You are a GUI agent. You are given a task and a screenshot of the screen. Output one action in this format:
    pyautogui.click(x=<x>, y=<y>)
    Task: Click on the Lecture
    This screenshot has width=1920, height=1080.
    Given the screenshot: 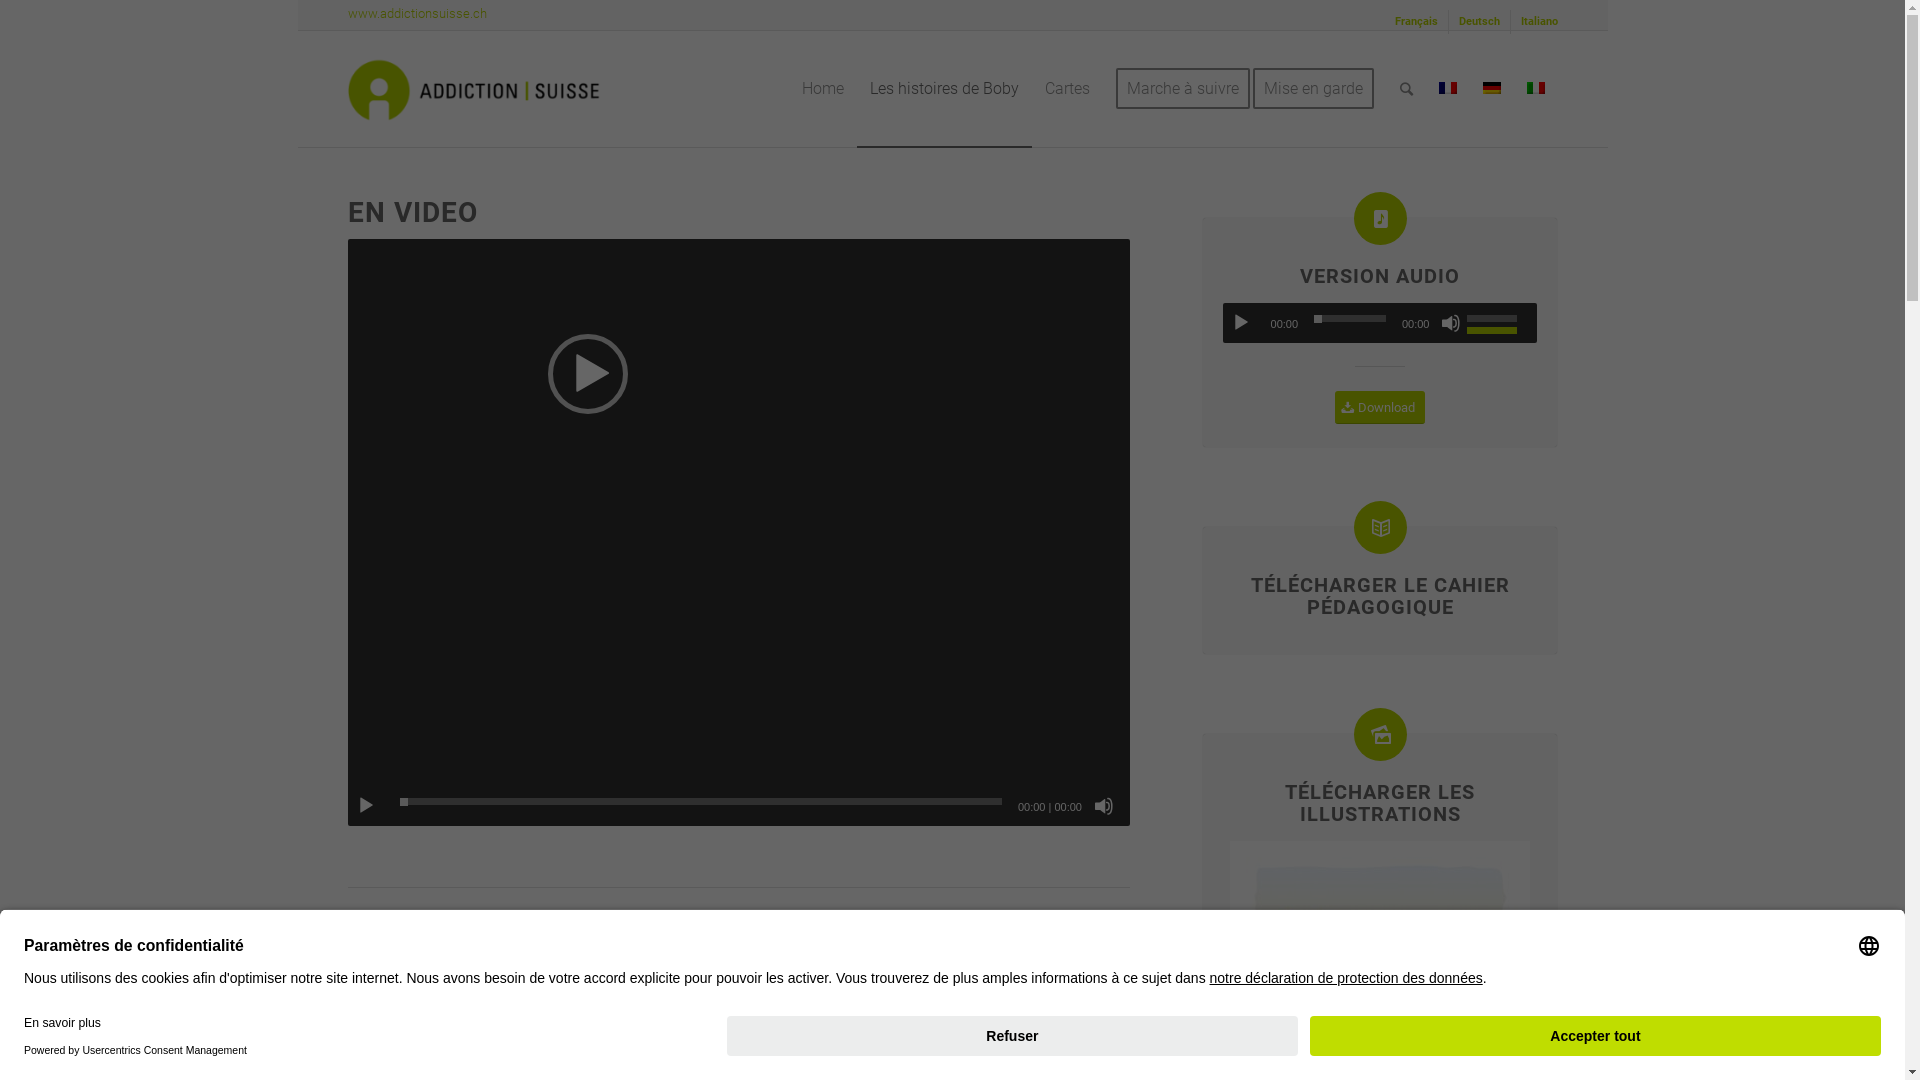 What is the action you would take?
    pyautogui.click(x=1241, y=323)
    